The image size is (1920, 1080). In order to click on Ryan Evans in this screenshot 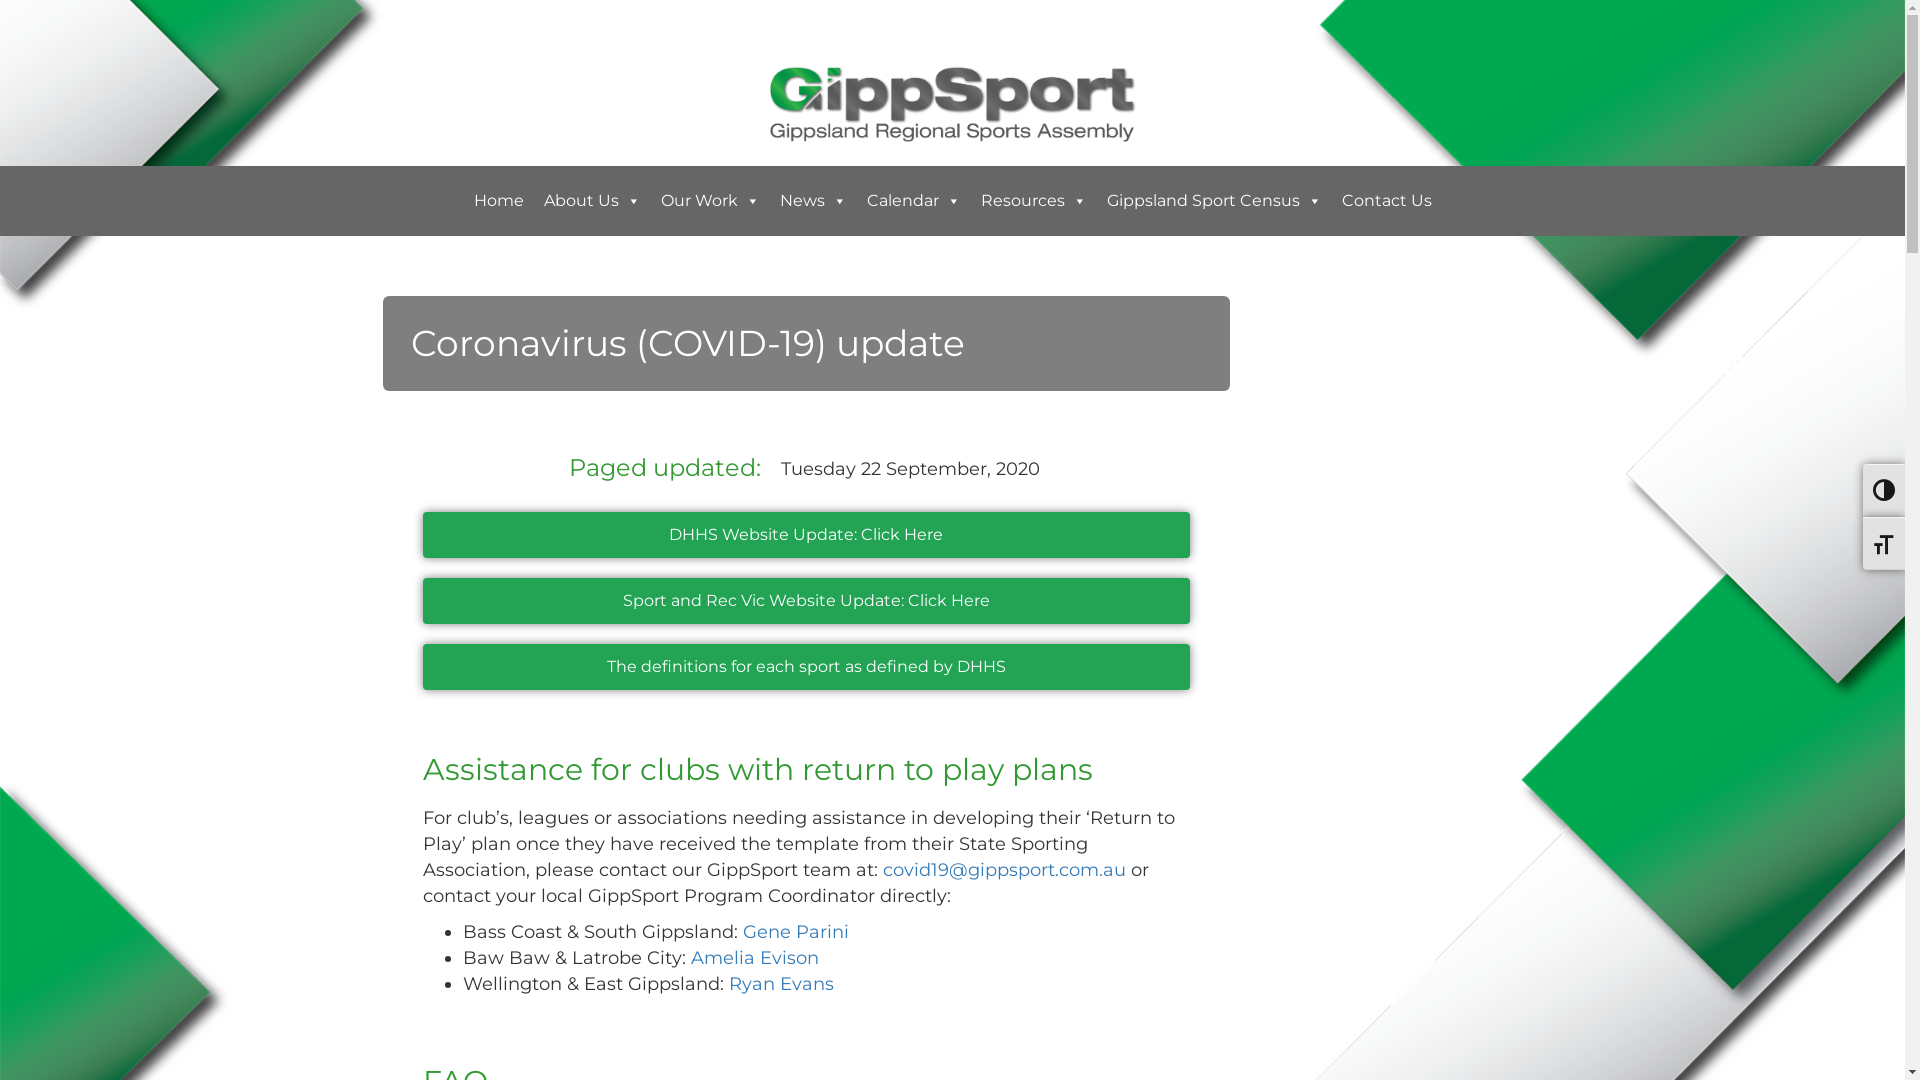, I will do `click(780, 984)`.